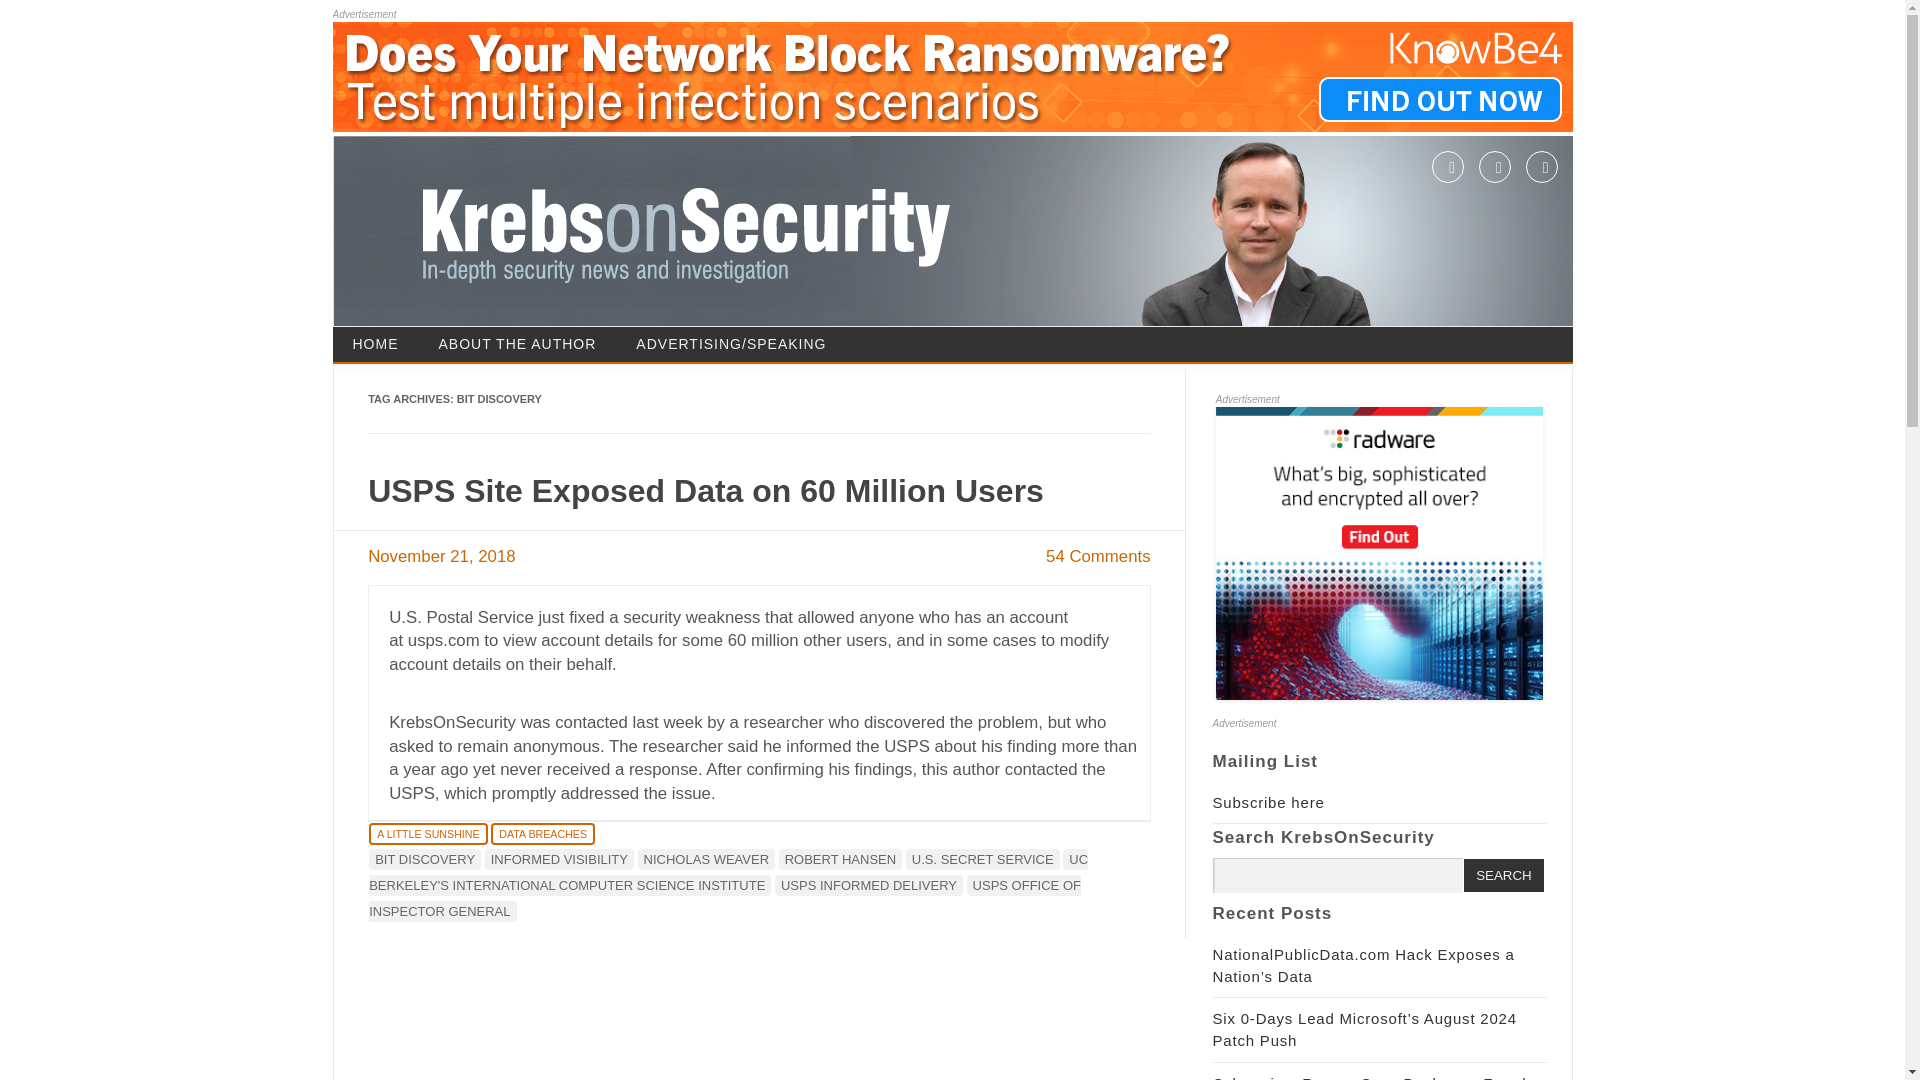  What do you see at coordinates (982, 859) in the screenshot?
I see `U.S. SECRET SERVICE` at bounding box center [982, 859].